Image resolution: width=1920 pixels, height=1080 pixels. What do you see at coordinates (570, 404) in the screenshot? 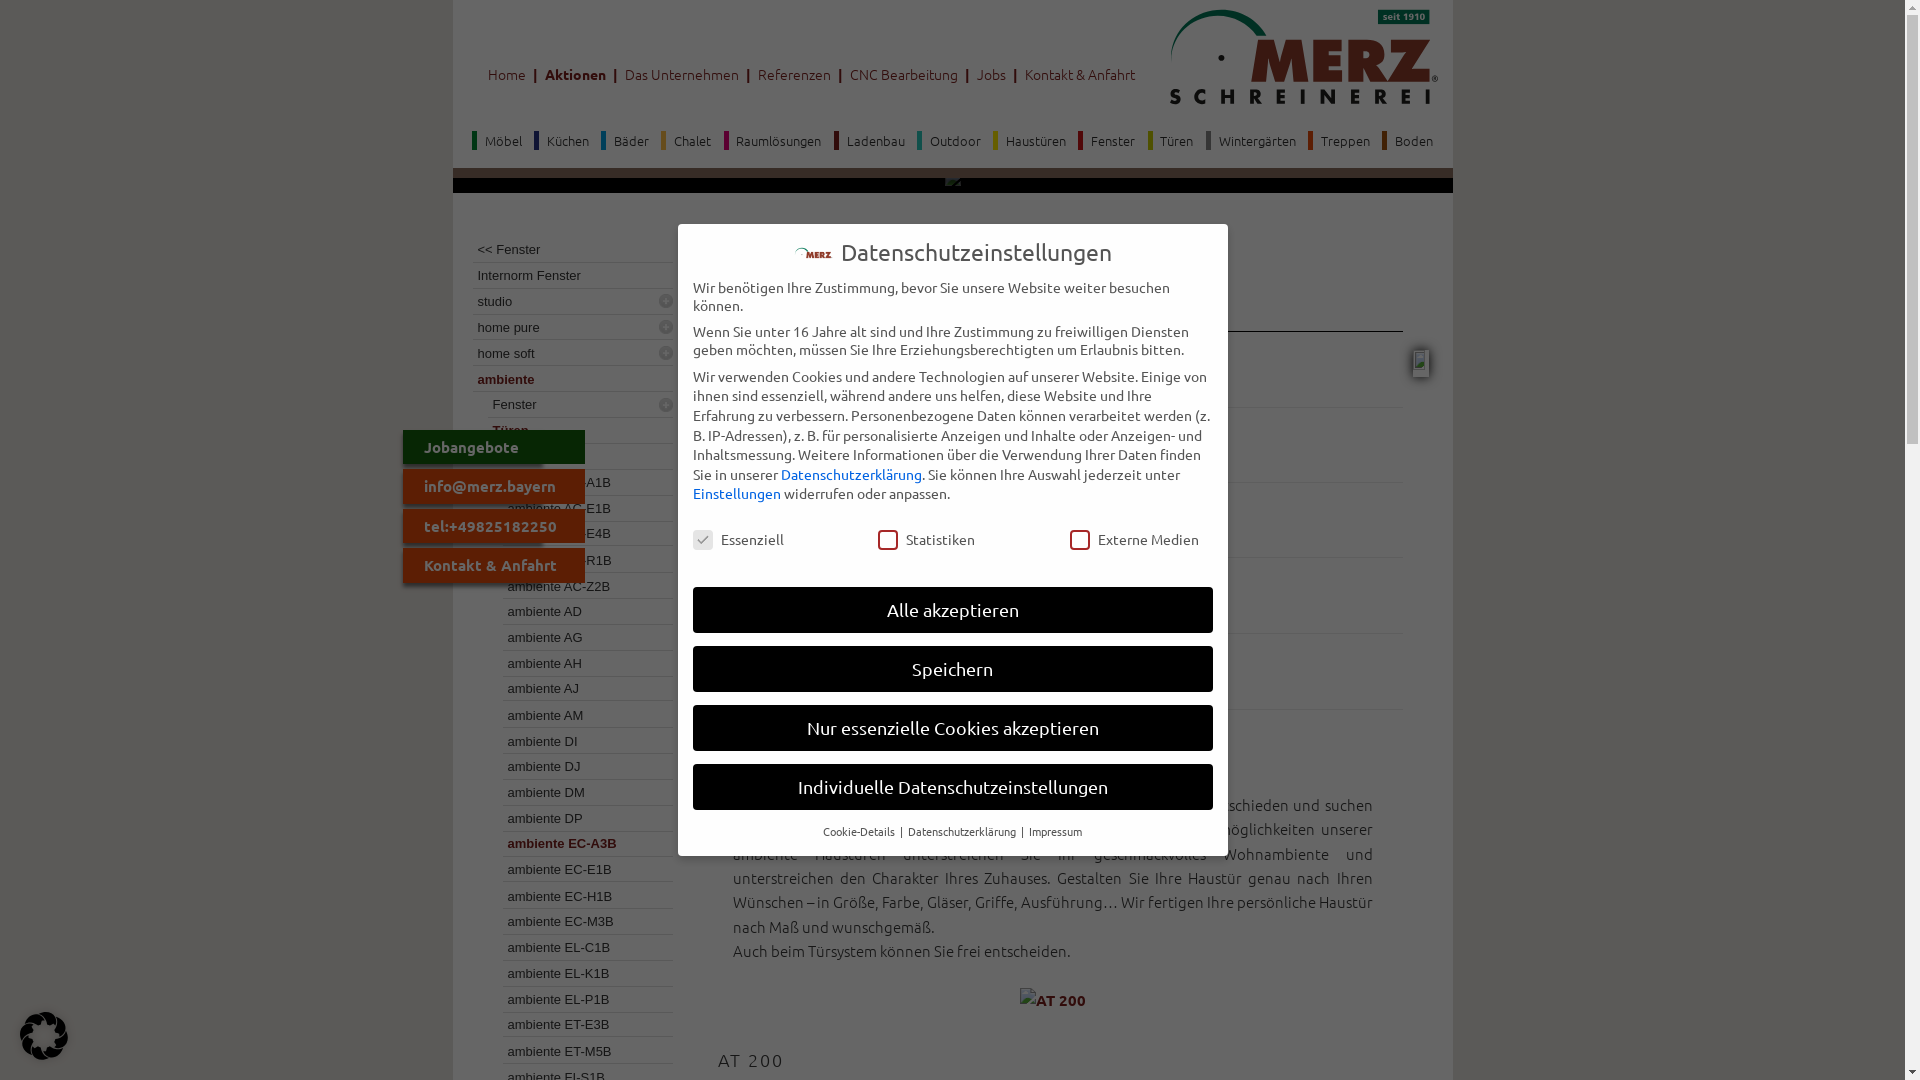
I see `Fenster` at bounding box center [570, 404].